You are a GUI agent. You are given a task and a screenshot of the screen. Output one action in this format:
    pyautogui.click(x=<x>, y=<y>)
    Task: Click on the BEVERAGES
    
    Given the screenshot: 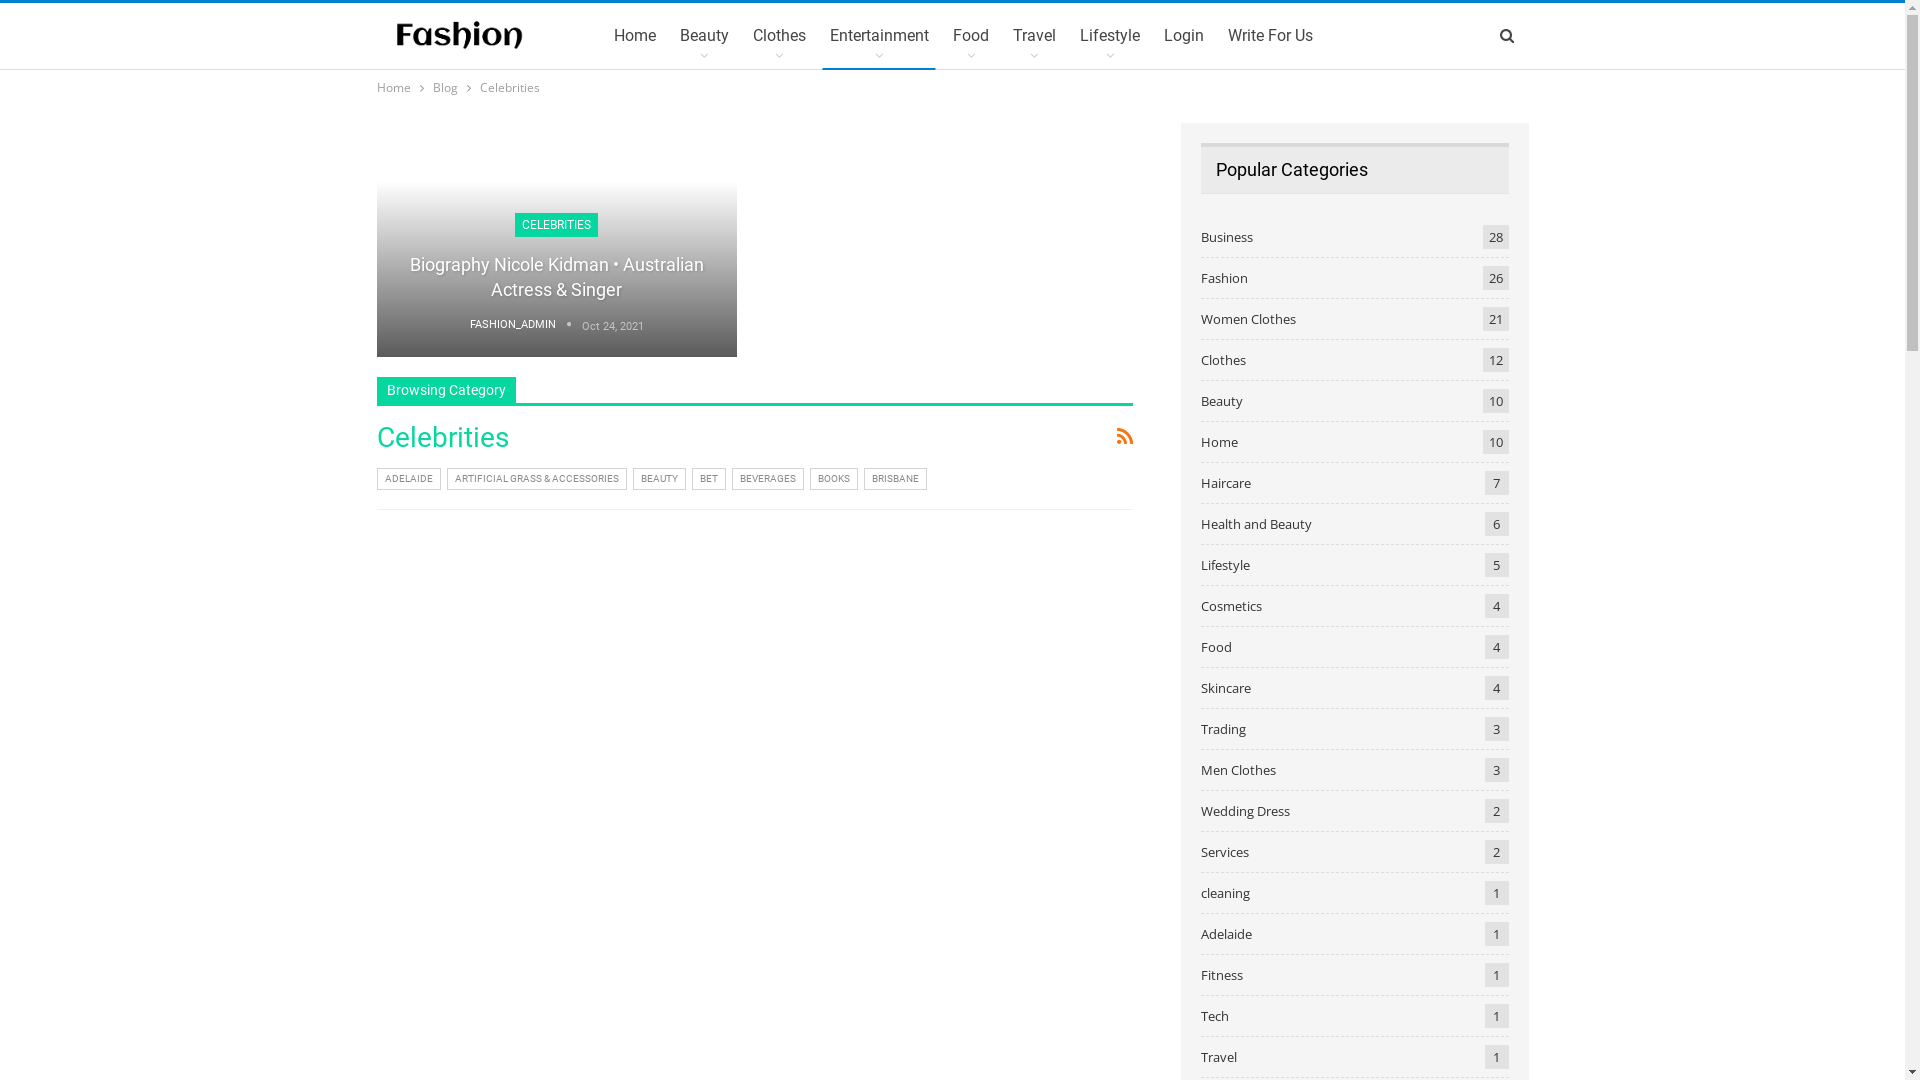 What is the action you would take?
    pyautogui.click(x=768, y=479)
    